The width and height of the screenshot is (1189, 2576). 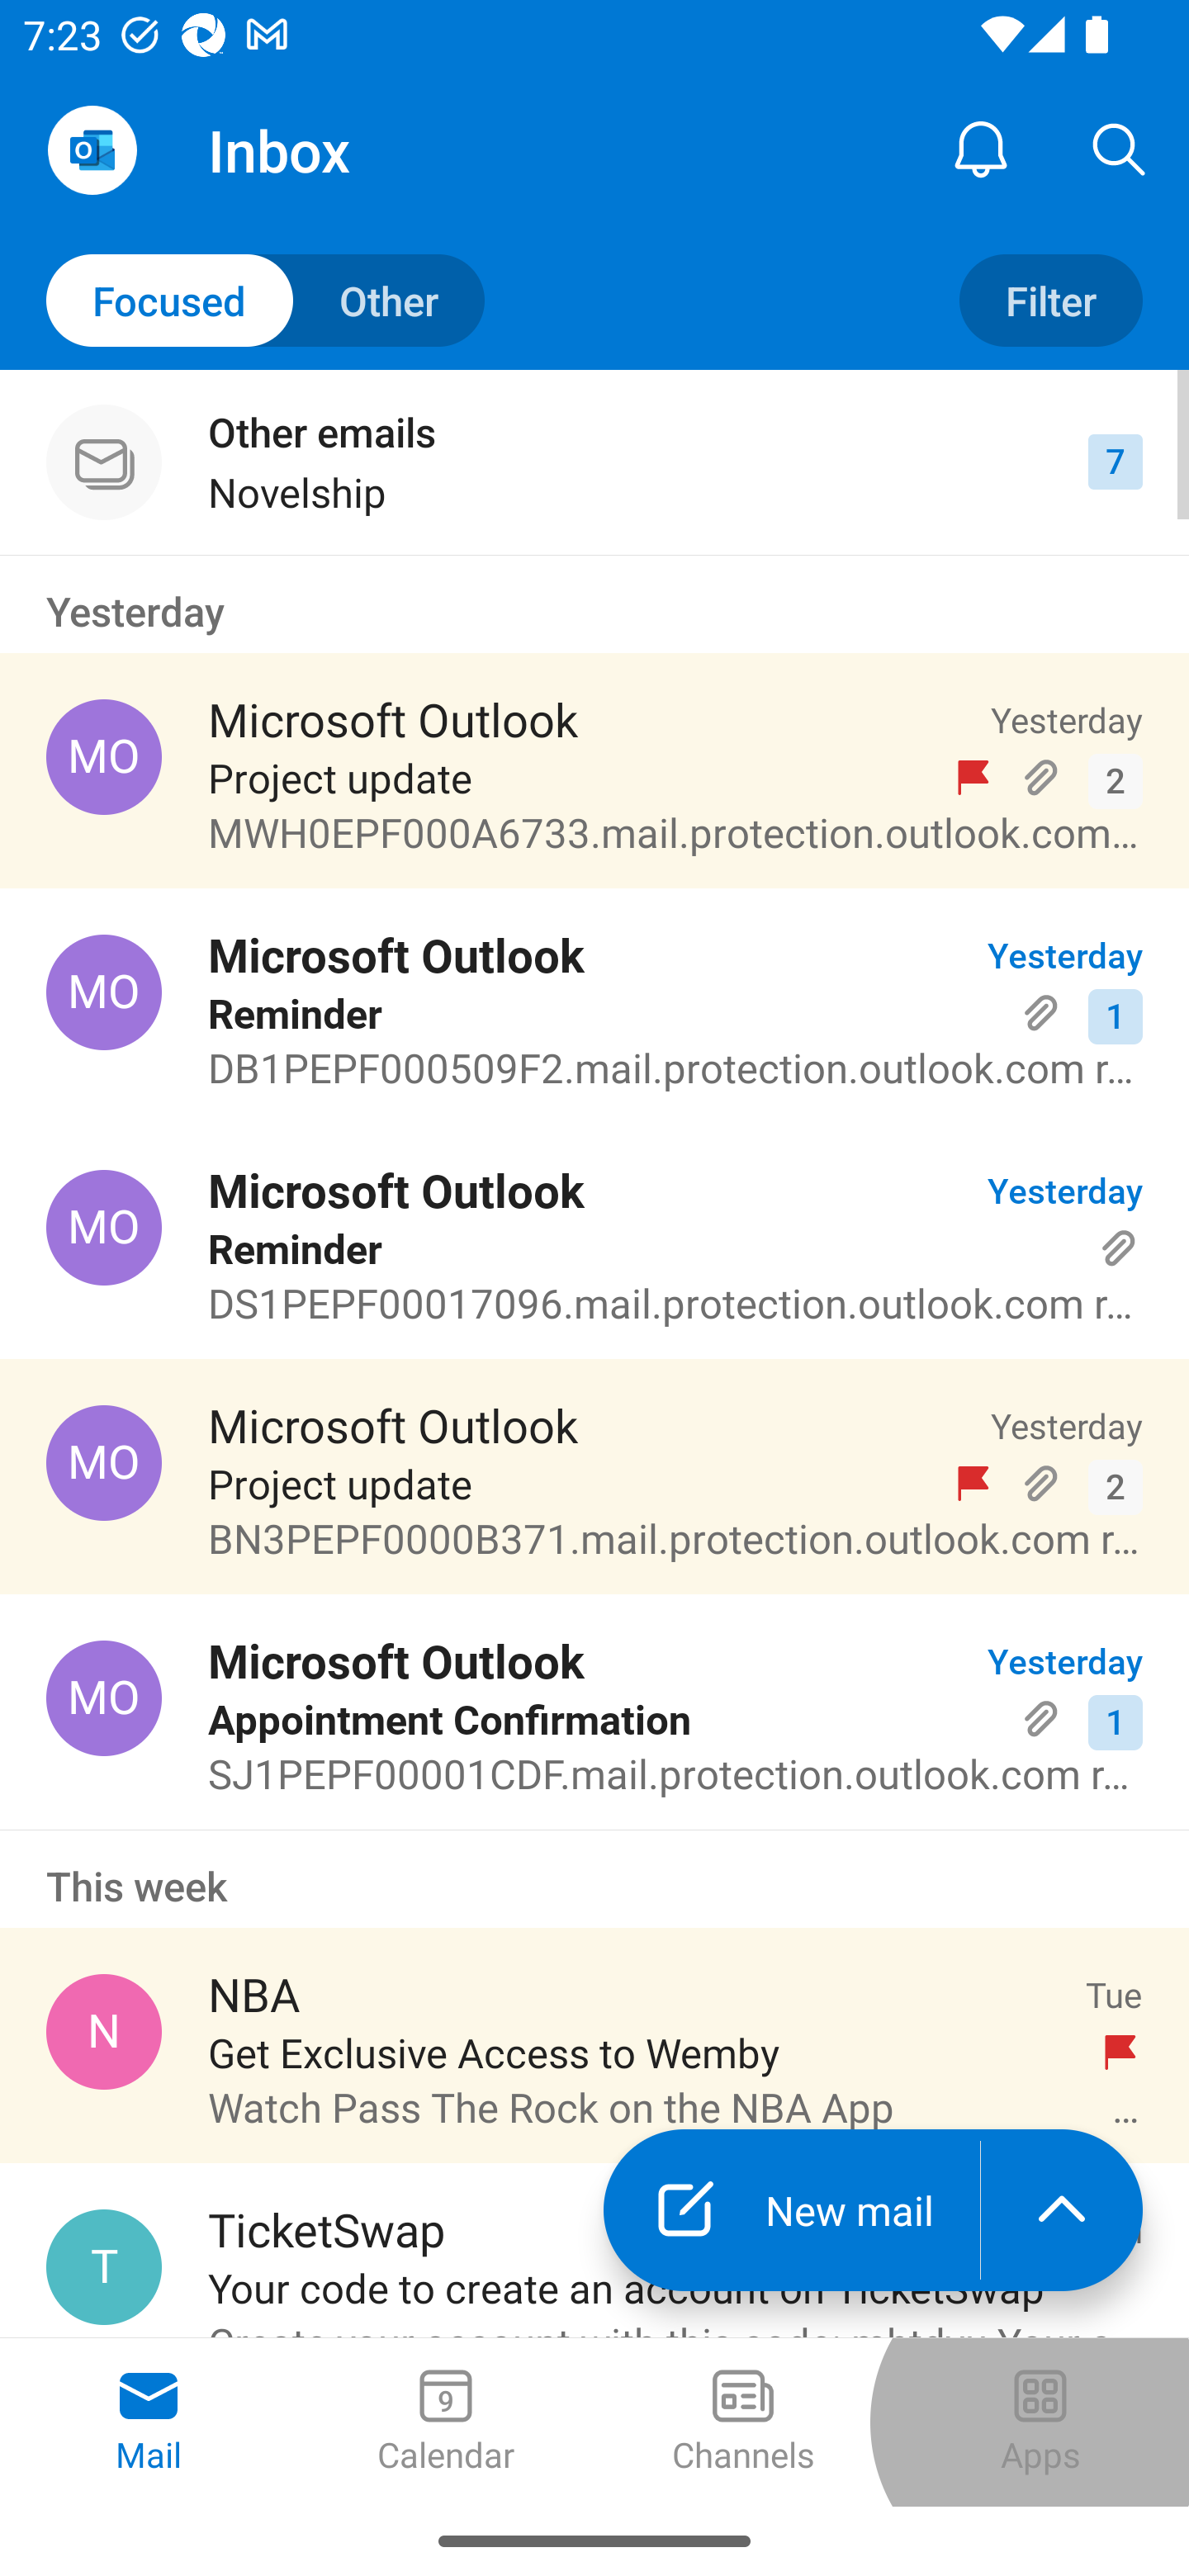 What do you see at coordinates (1050, 301) in the screenshot?
I see `Filter` at bounding box center [1050, 301].